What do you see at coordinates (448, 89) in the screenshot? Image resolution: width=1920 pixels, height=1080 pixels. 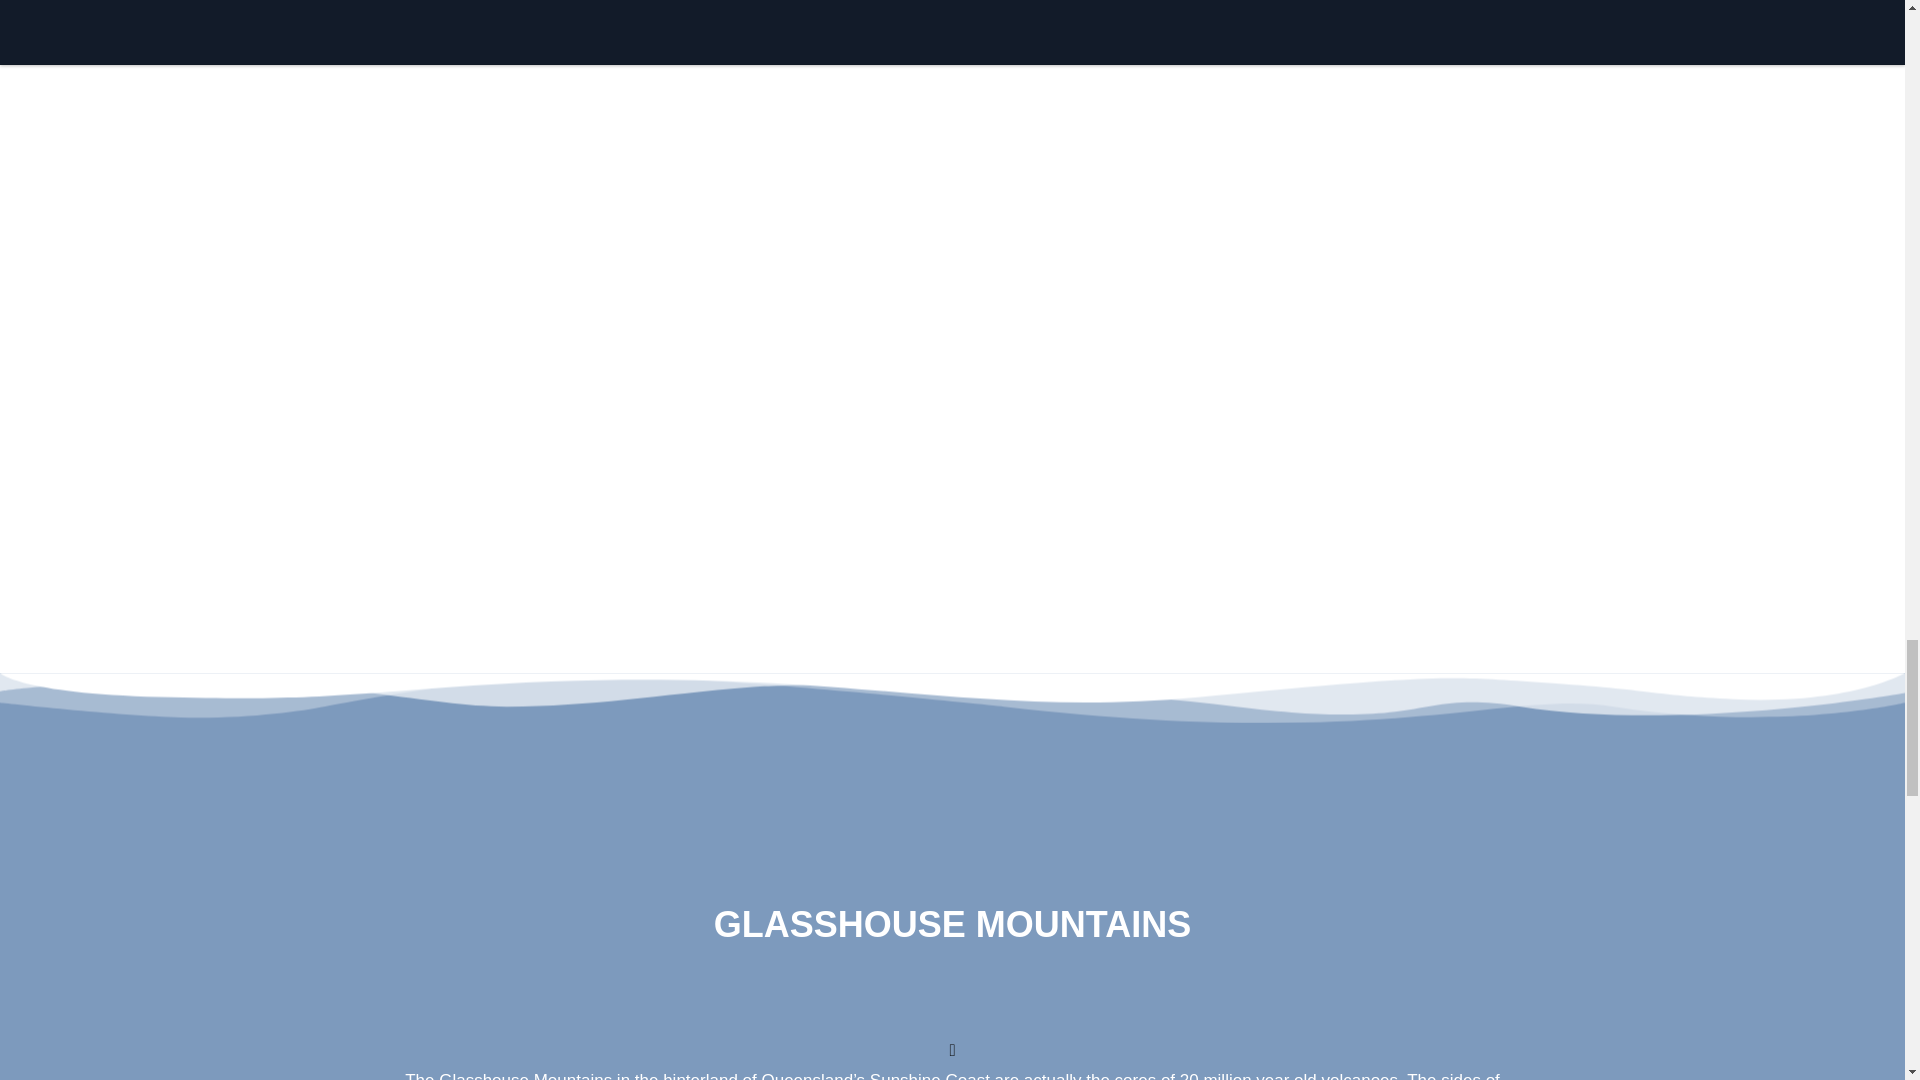 I see `SYDNEY` at bounding box center [448, 89].